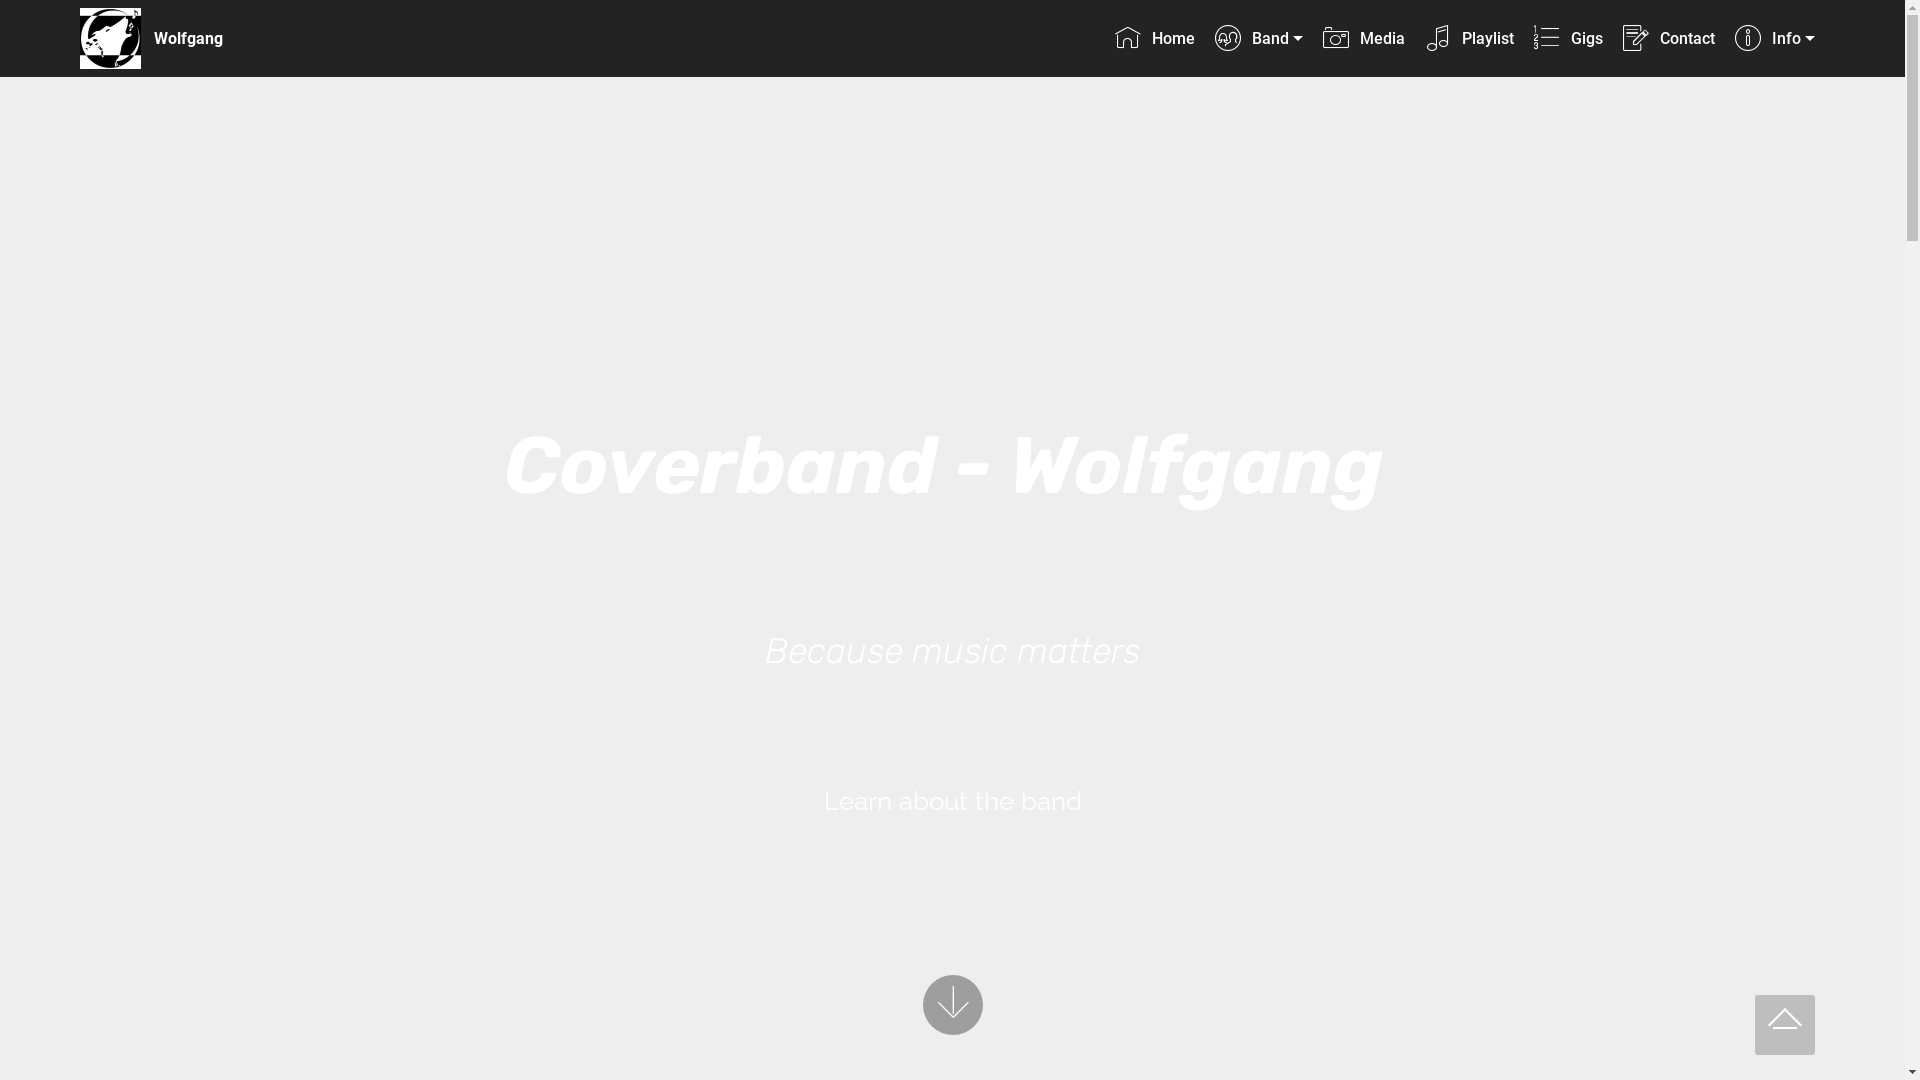  What do you see at coordinates (1568, 38) in the screenshot?
I see `Gigs` at bounding box center [1568, 38].